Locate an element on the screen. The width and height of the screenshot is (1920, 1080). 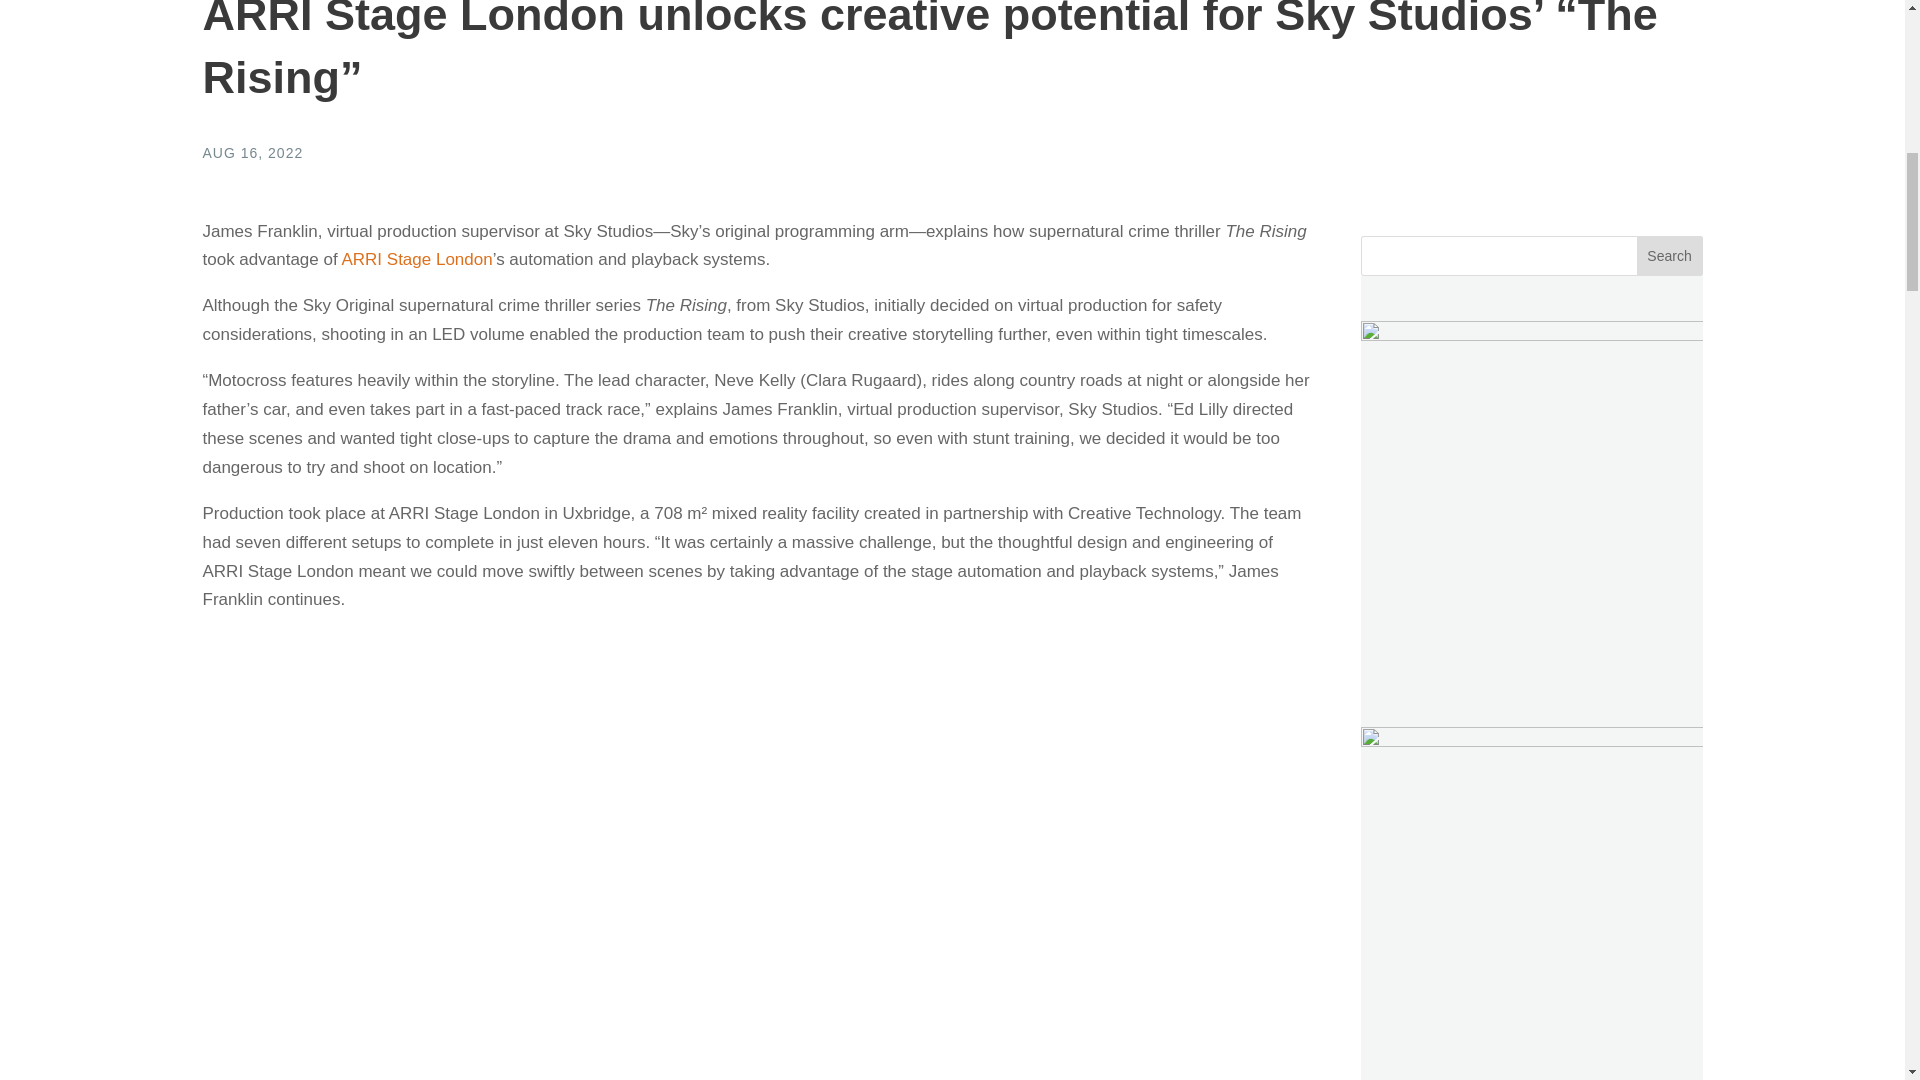
Search is located at coordinates (1670, 256).